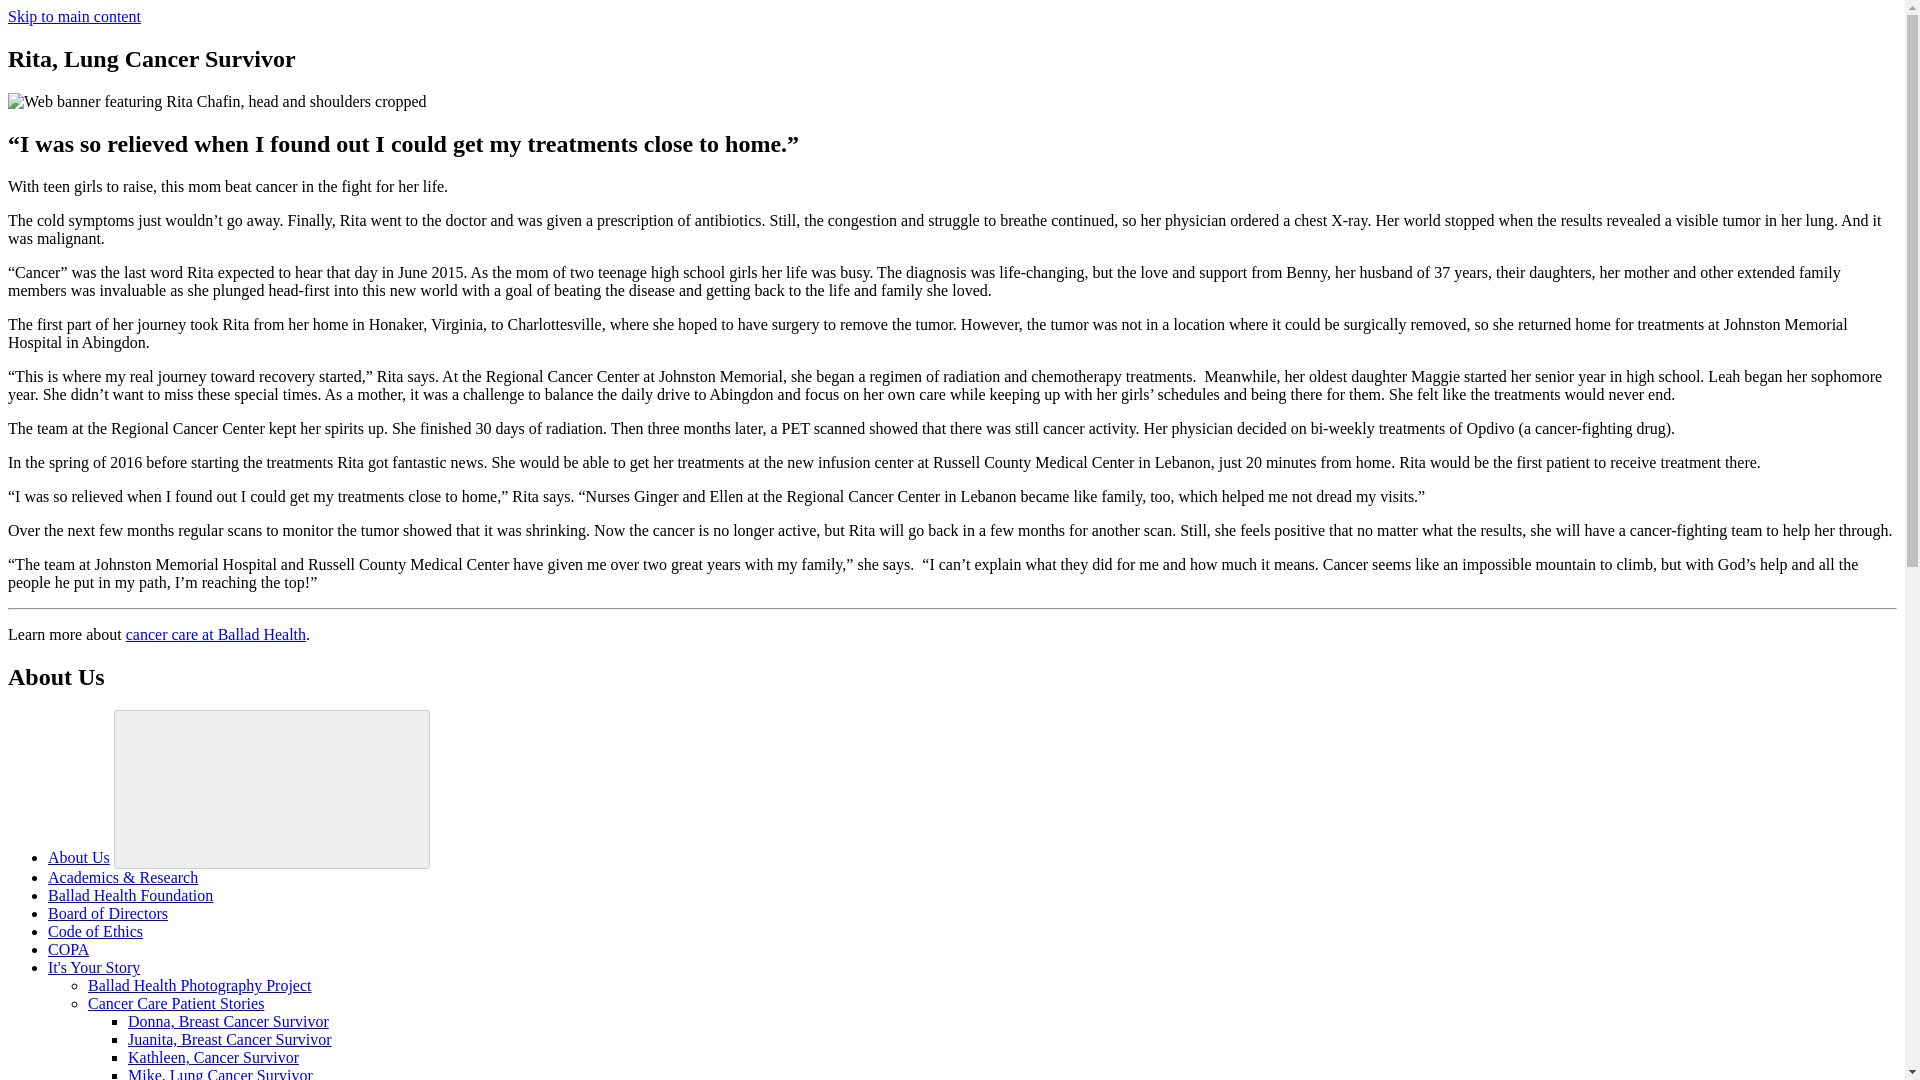 The height and width of the screenshot is (1080, 1920). What do you see at coordinates (230, 1039) in the screenshot?
I see `Juanita, Breast Cancer Survivor` at bounding box center [230, 1039].